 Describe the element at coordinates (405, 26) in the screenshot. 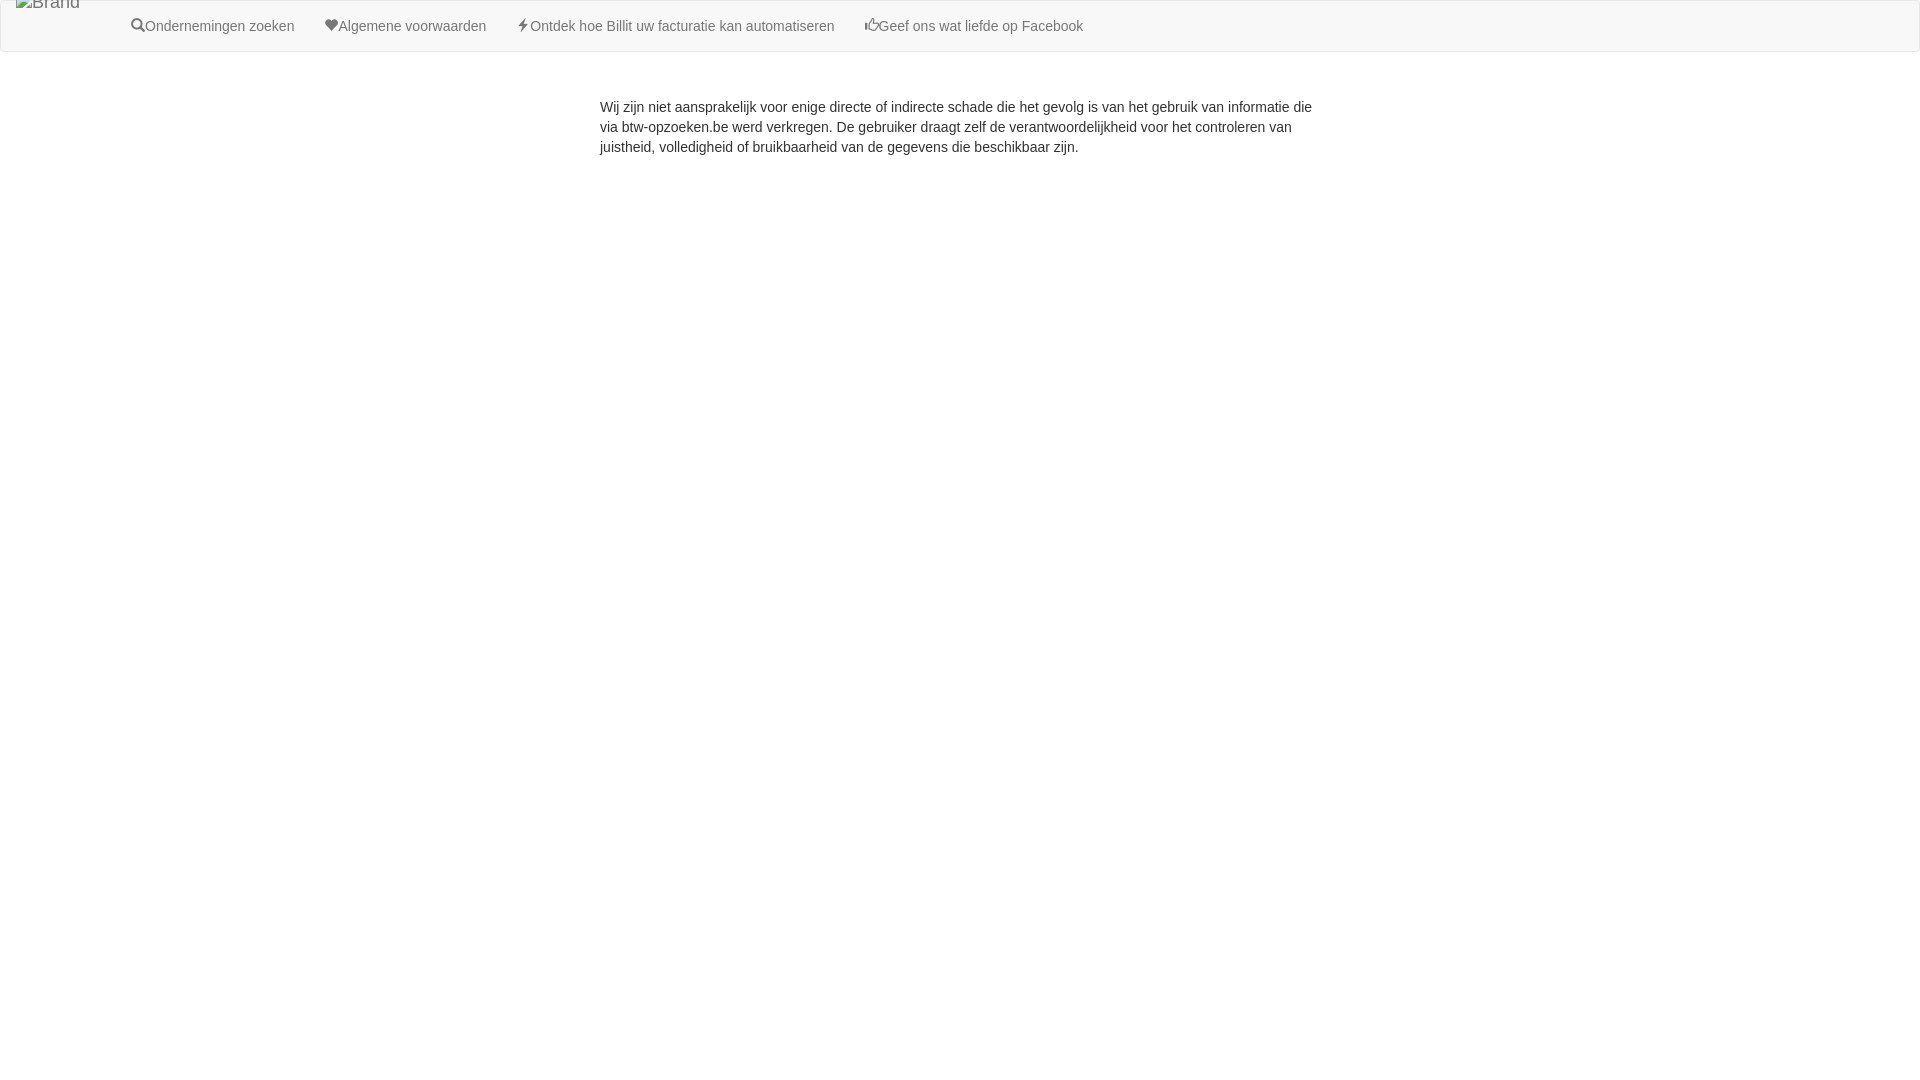

I see `Algemene voorwaarden` at that location.